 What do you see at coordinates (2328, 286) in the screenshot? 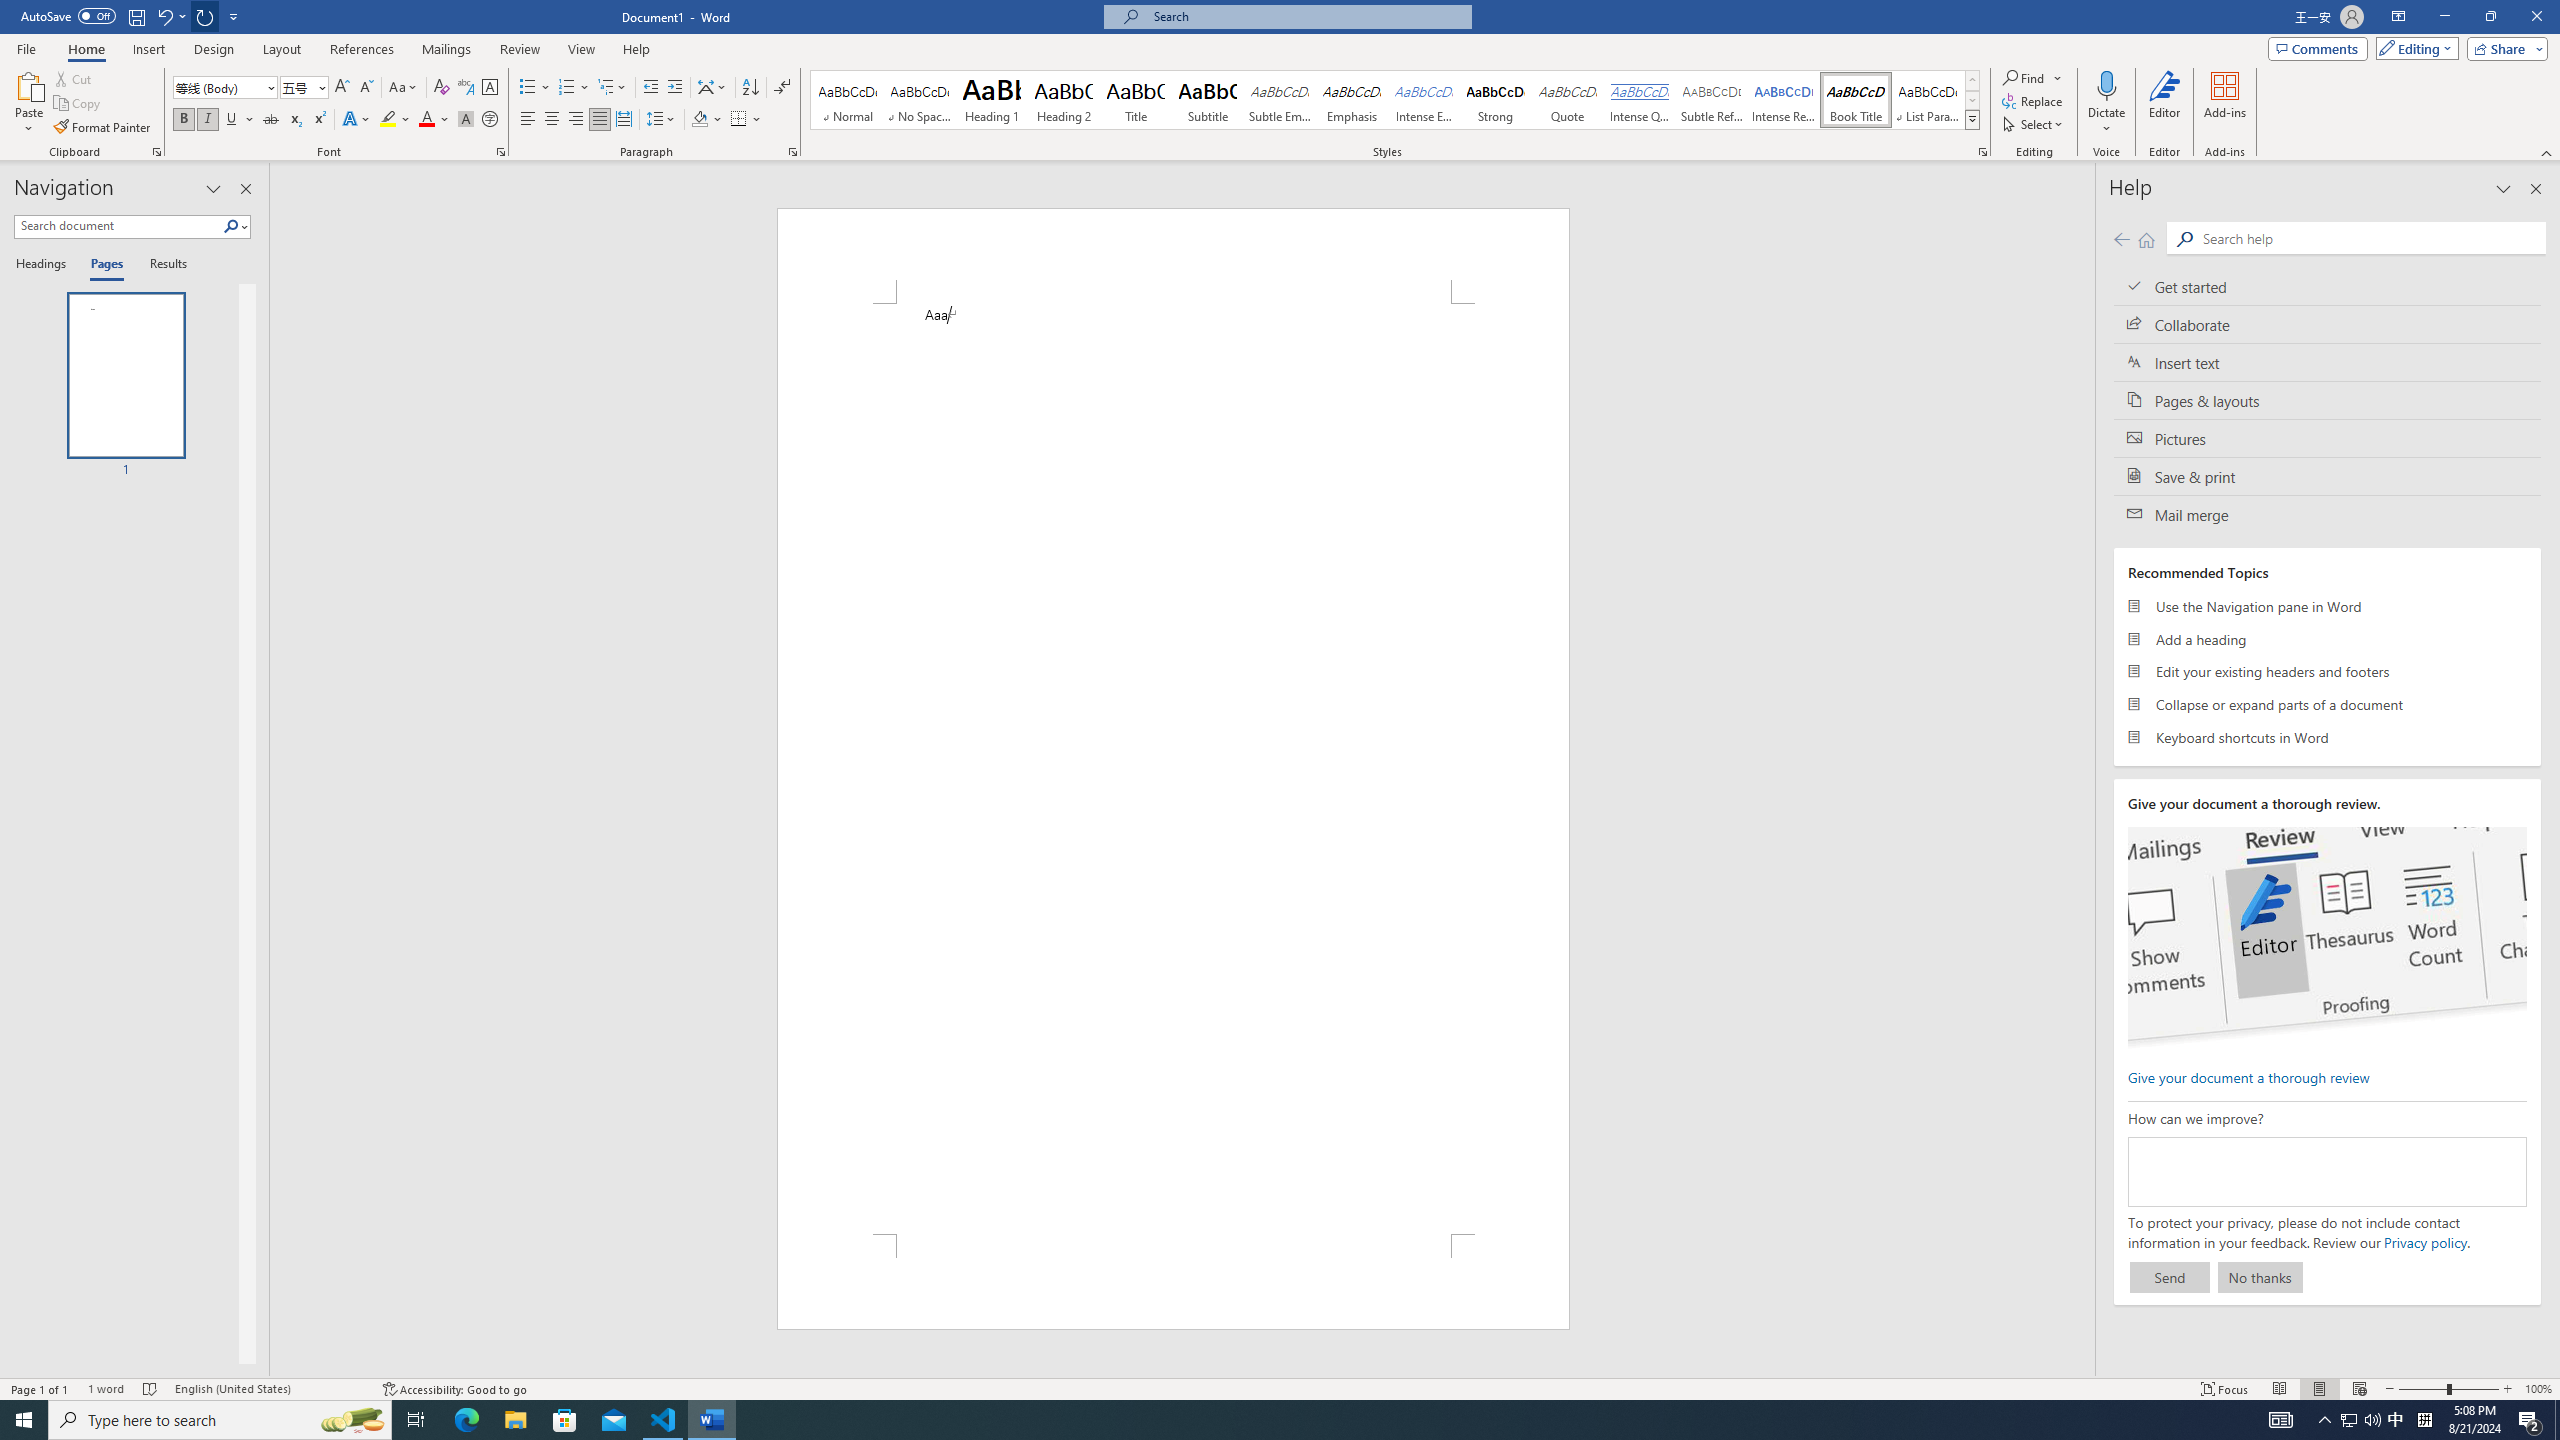
I see `Get started` at bounding box center [2328, 286].